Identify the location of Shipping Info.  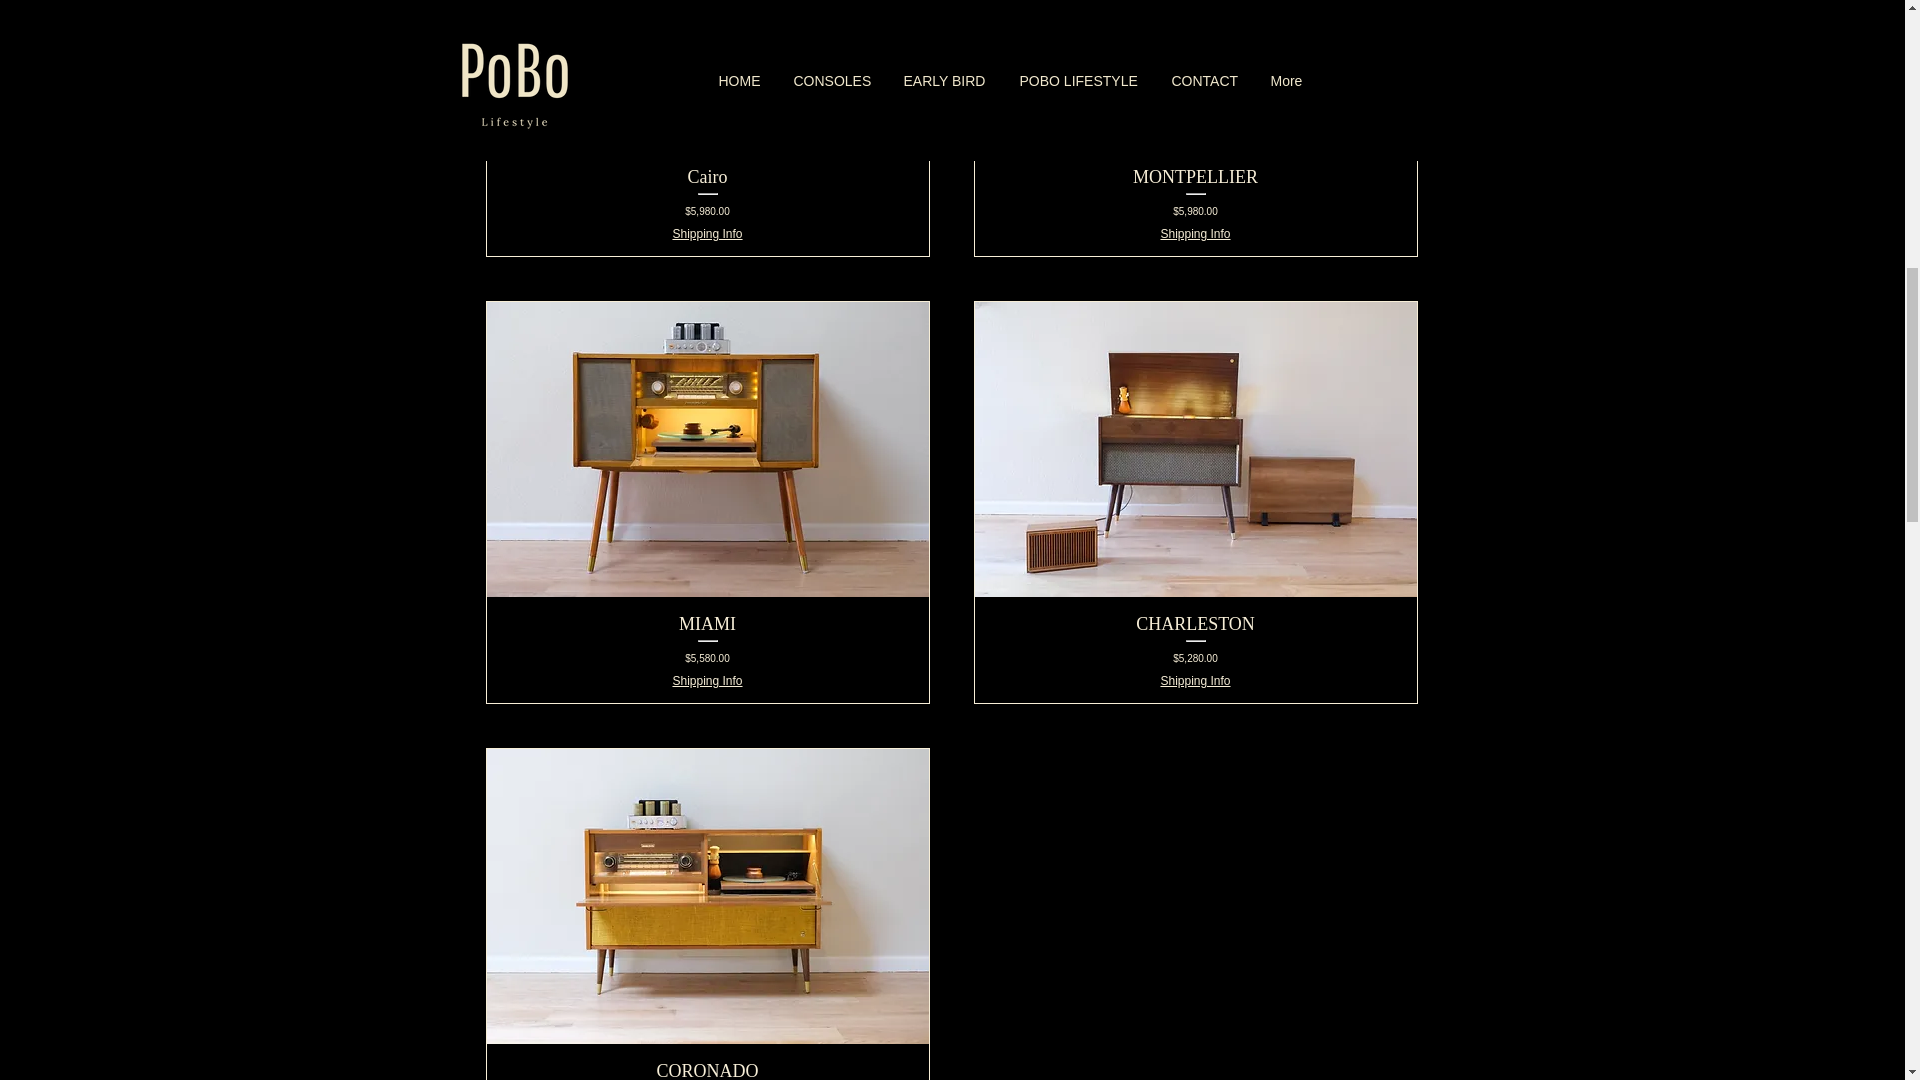
(706, 681).